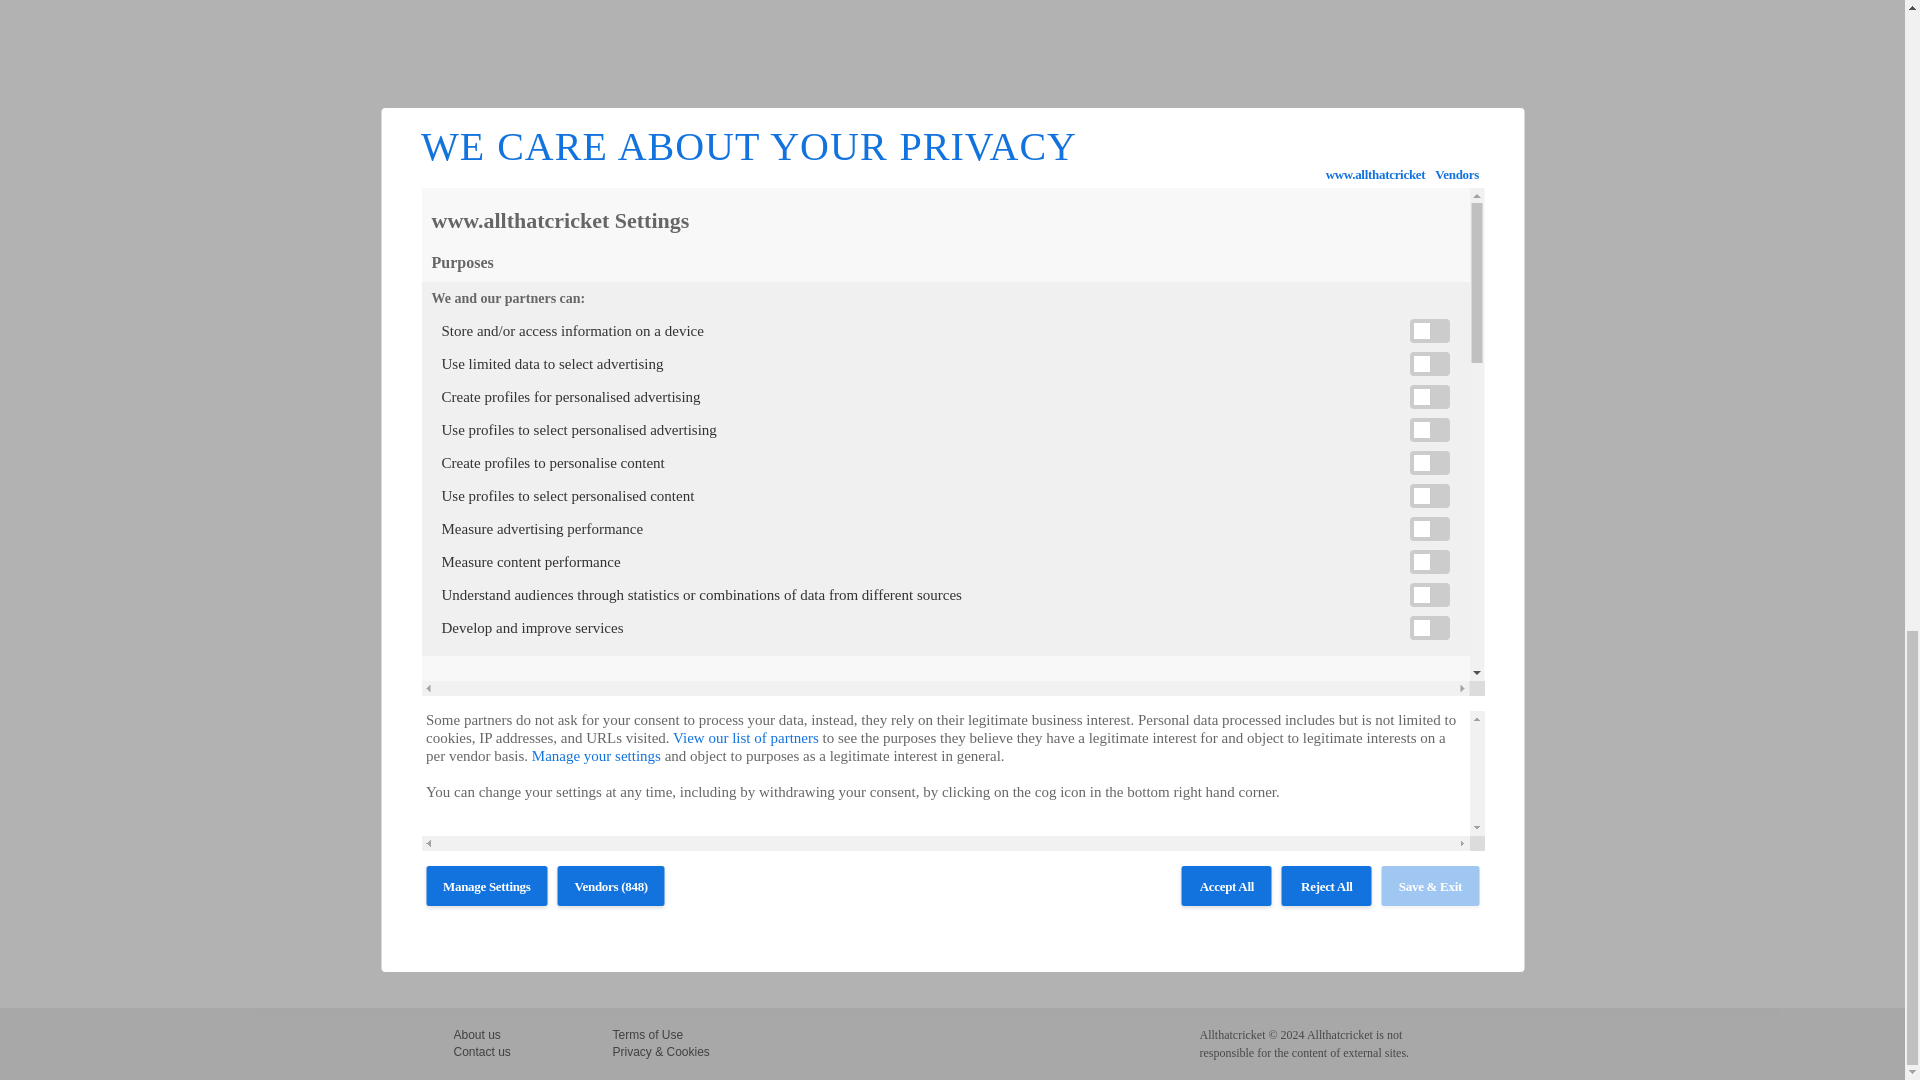 This screenshot has width=1920, height=1080. Describe the element at coordinates (477, 1035) in the screenshot. I see `About us` at that location.